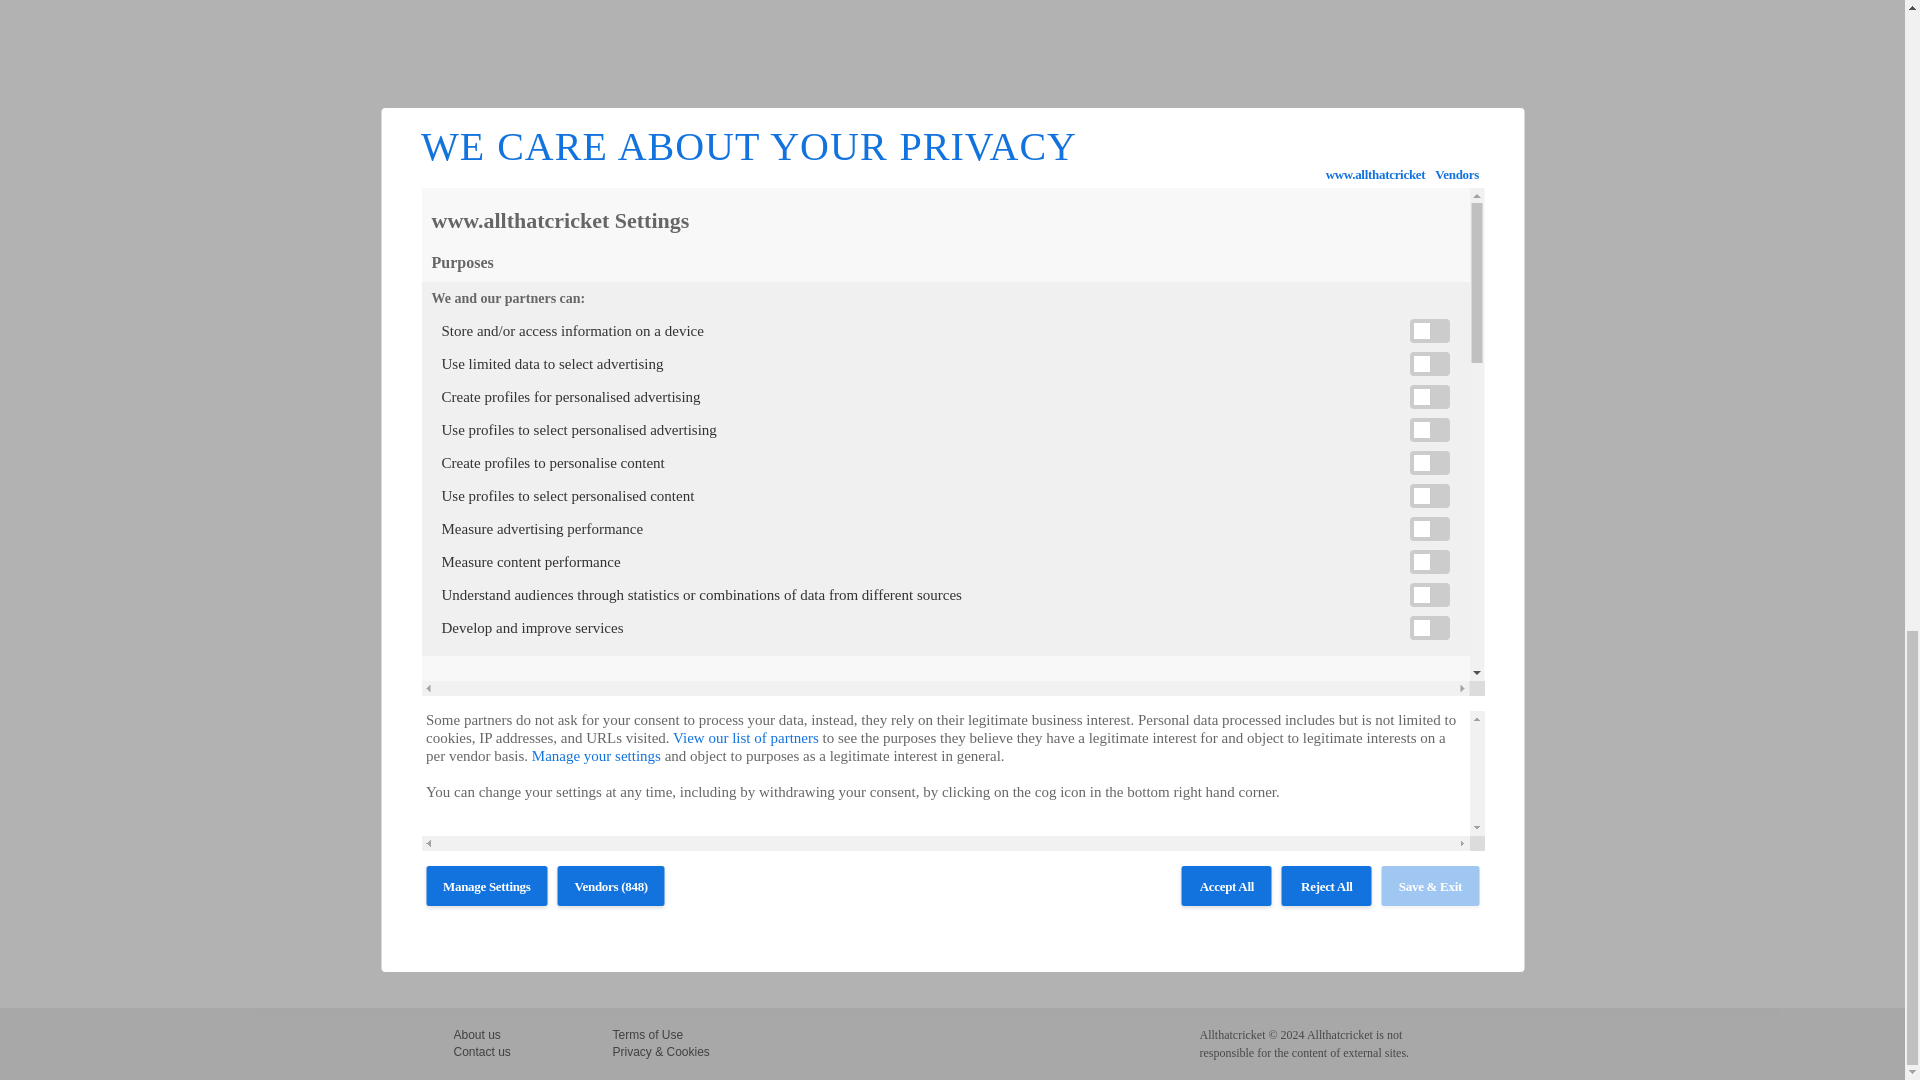 This screenshot has width=1920, height=1080. Describe the element at coordinates (477, 1035) in the screenshot. I see `About us` at that location.